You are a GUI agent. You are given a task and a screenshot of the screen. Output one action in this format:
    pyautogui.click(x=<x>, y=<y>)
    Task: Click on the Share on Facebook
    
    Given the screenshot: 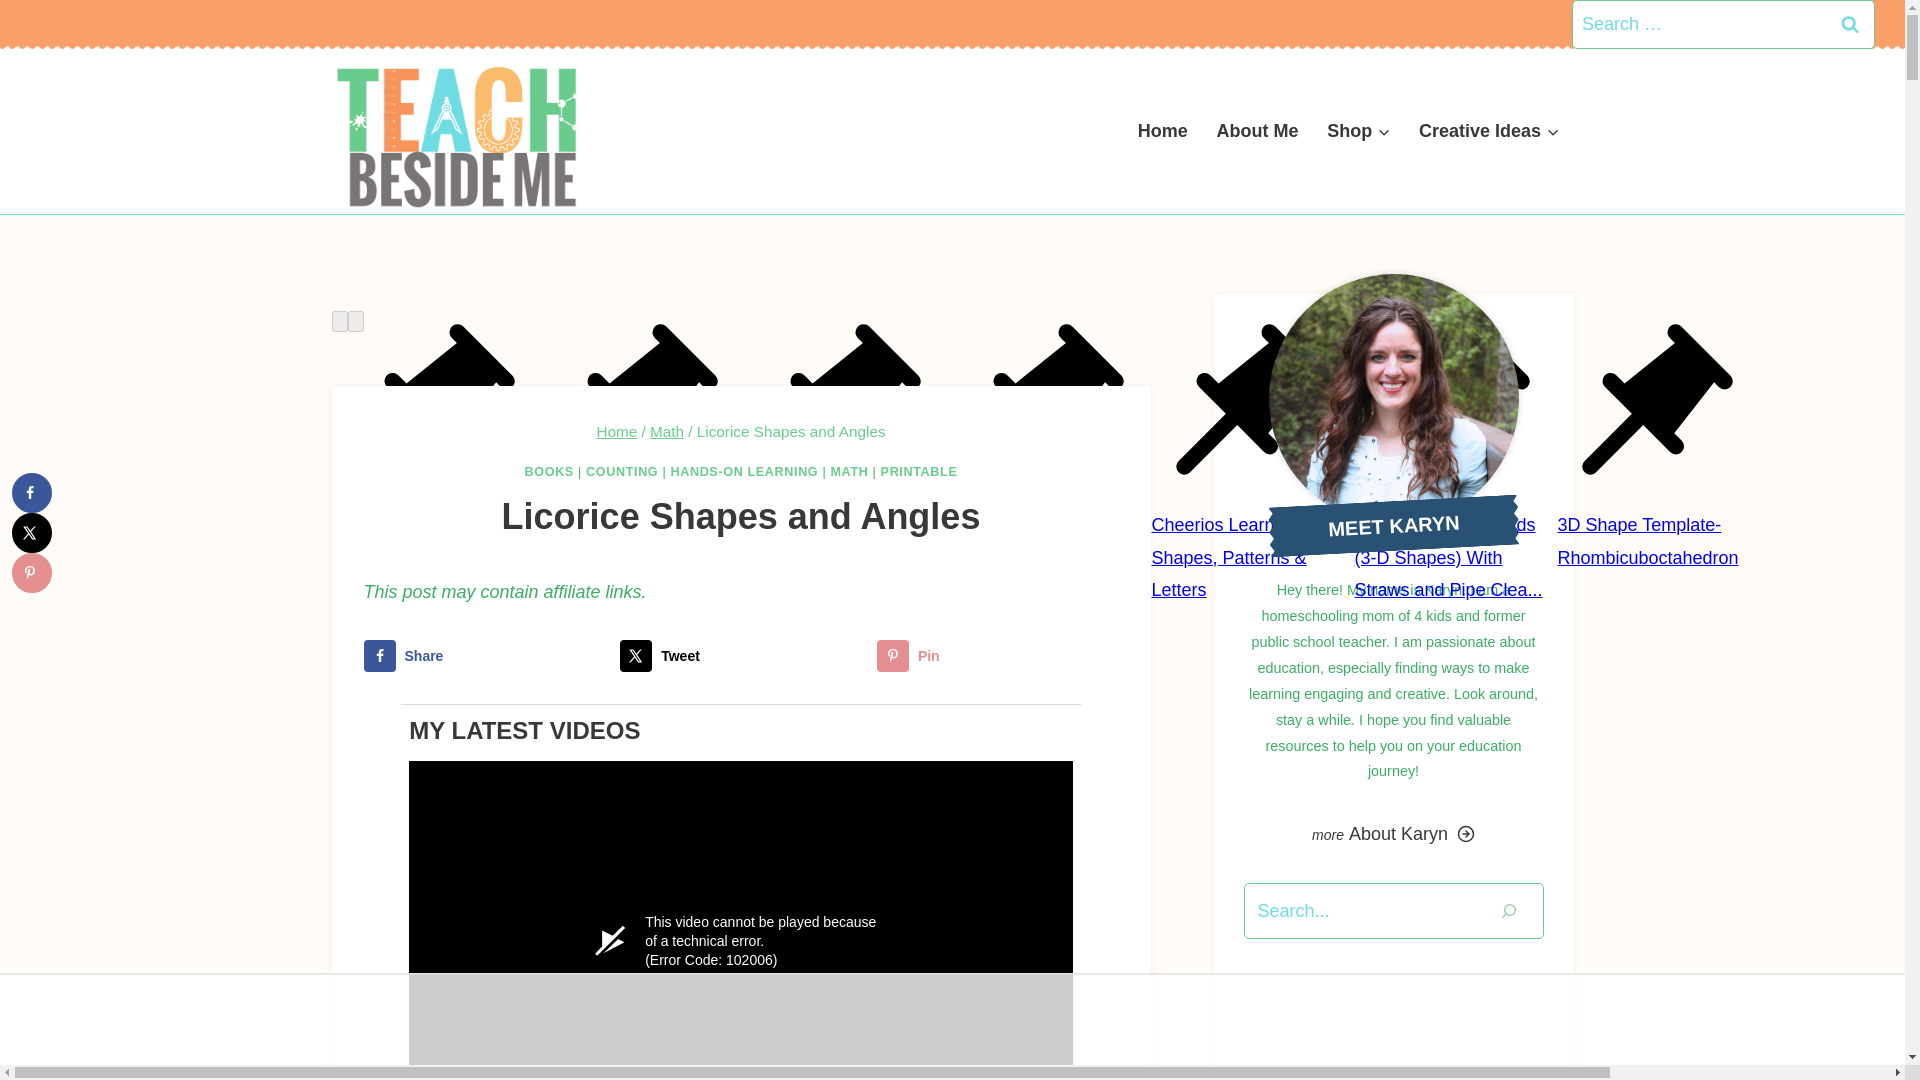 What is the action you would take?
    pyautogui.click(x=485, y=656)
    